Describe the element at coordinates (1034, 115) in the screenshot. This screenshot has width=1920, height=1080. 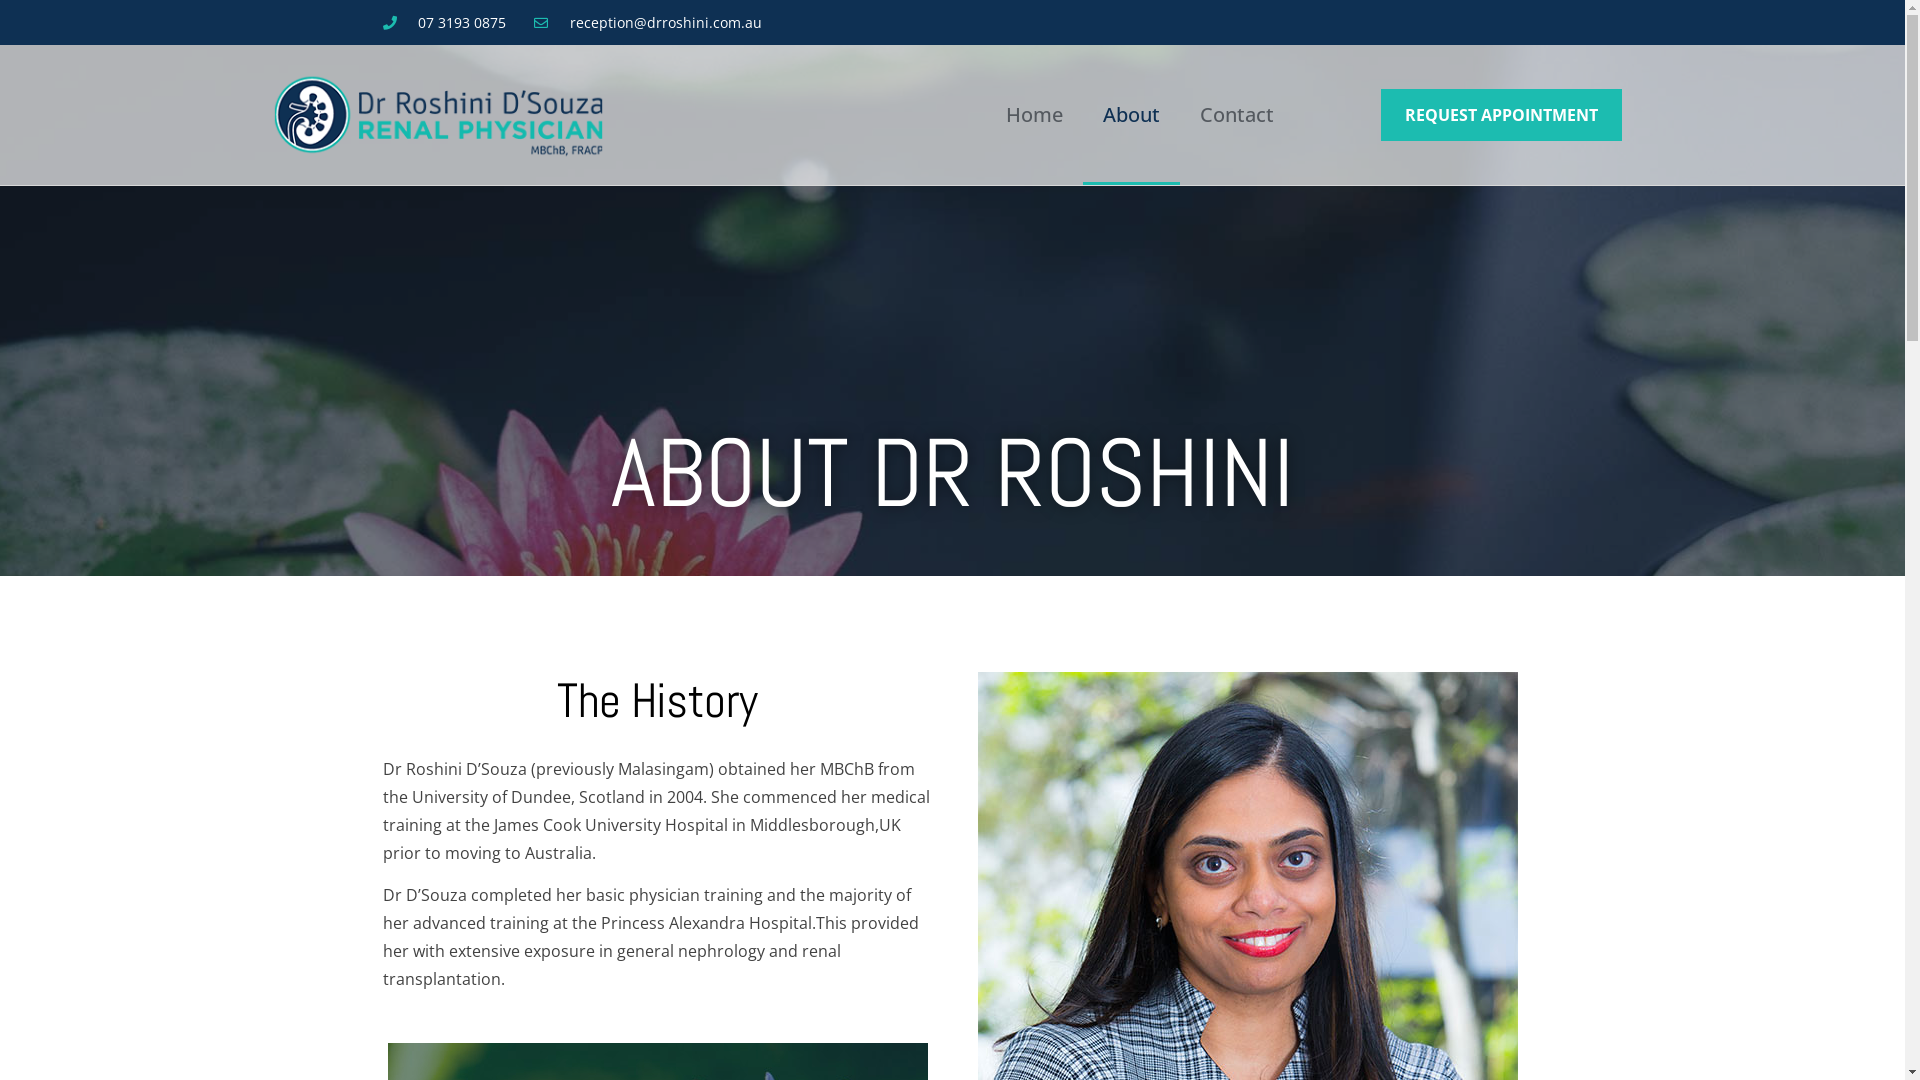
I see `Home` at that location.